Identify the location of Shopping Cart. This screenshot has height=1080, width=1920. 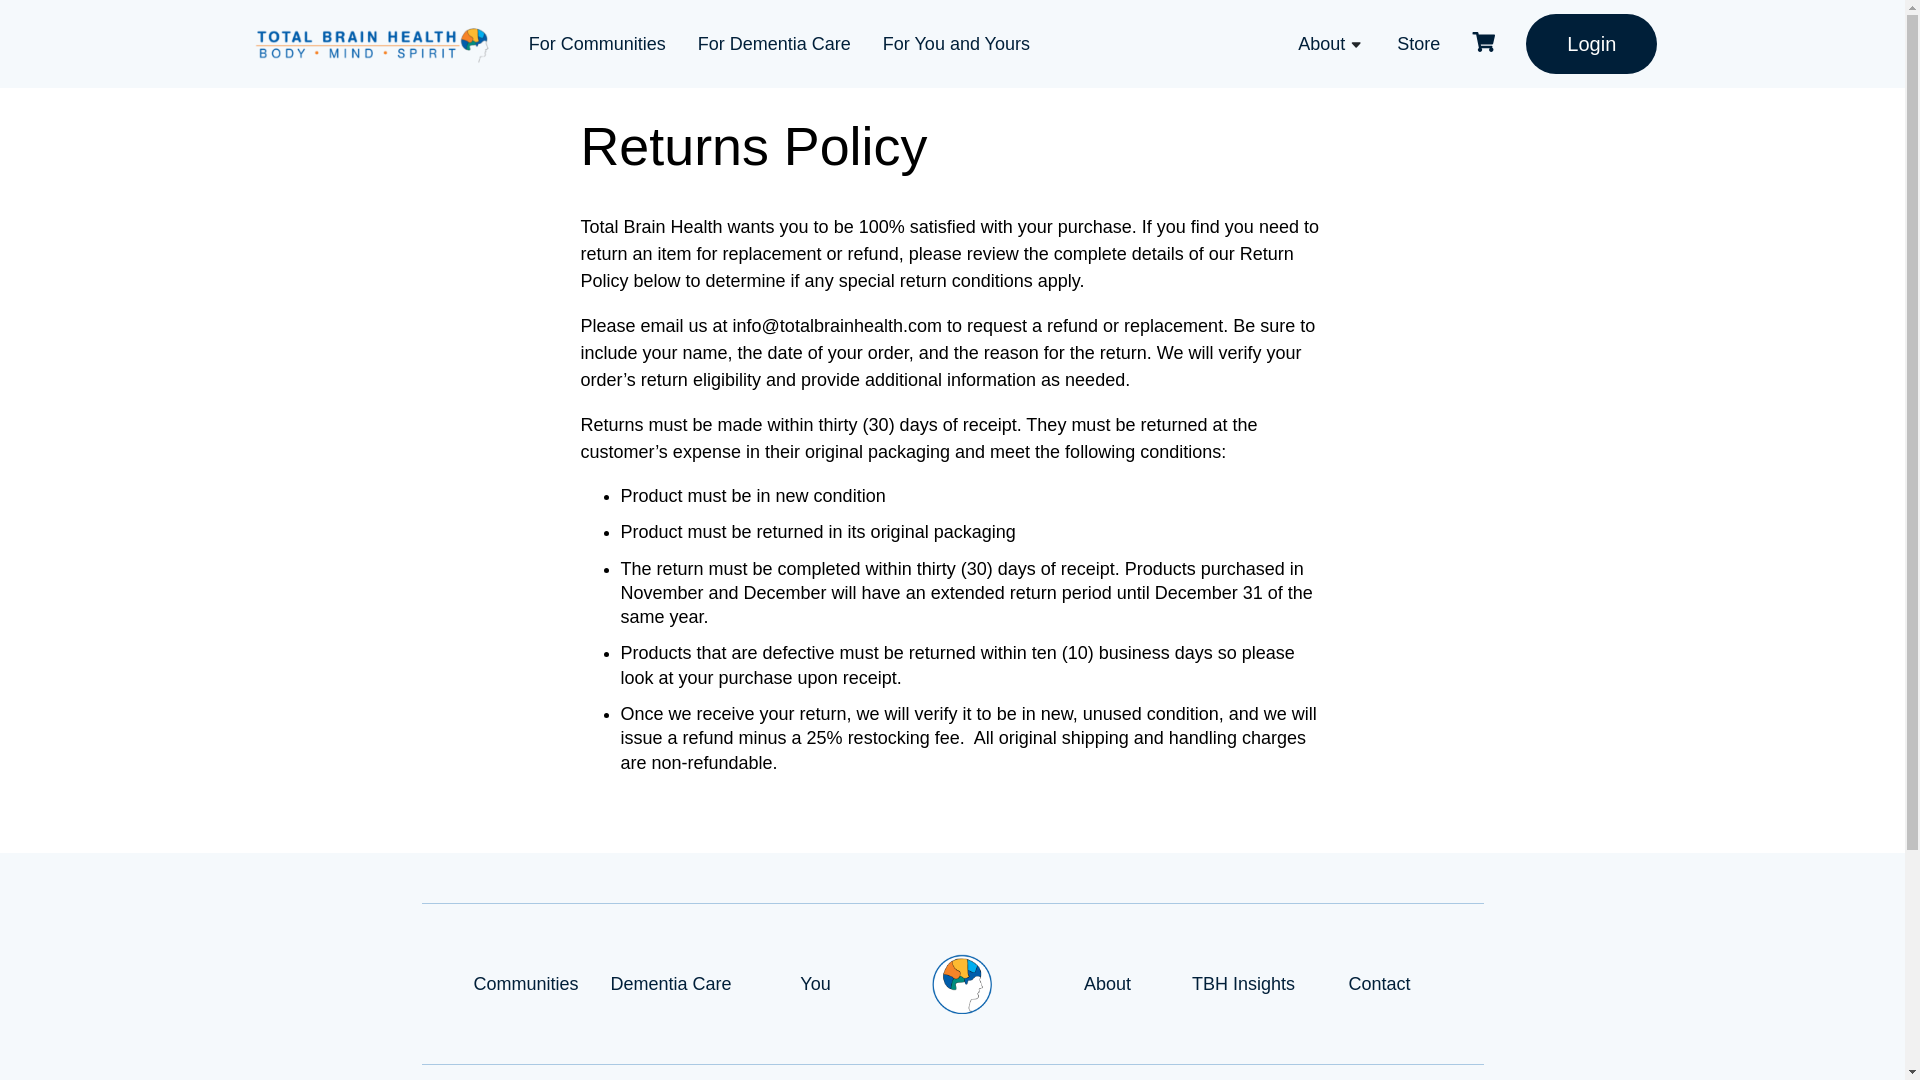
(1482, 44).